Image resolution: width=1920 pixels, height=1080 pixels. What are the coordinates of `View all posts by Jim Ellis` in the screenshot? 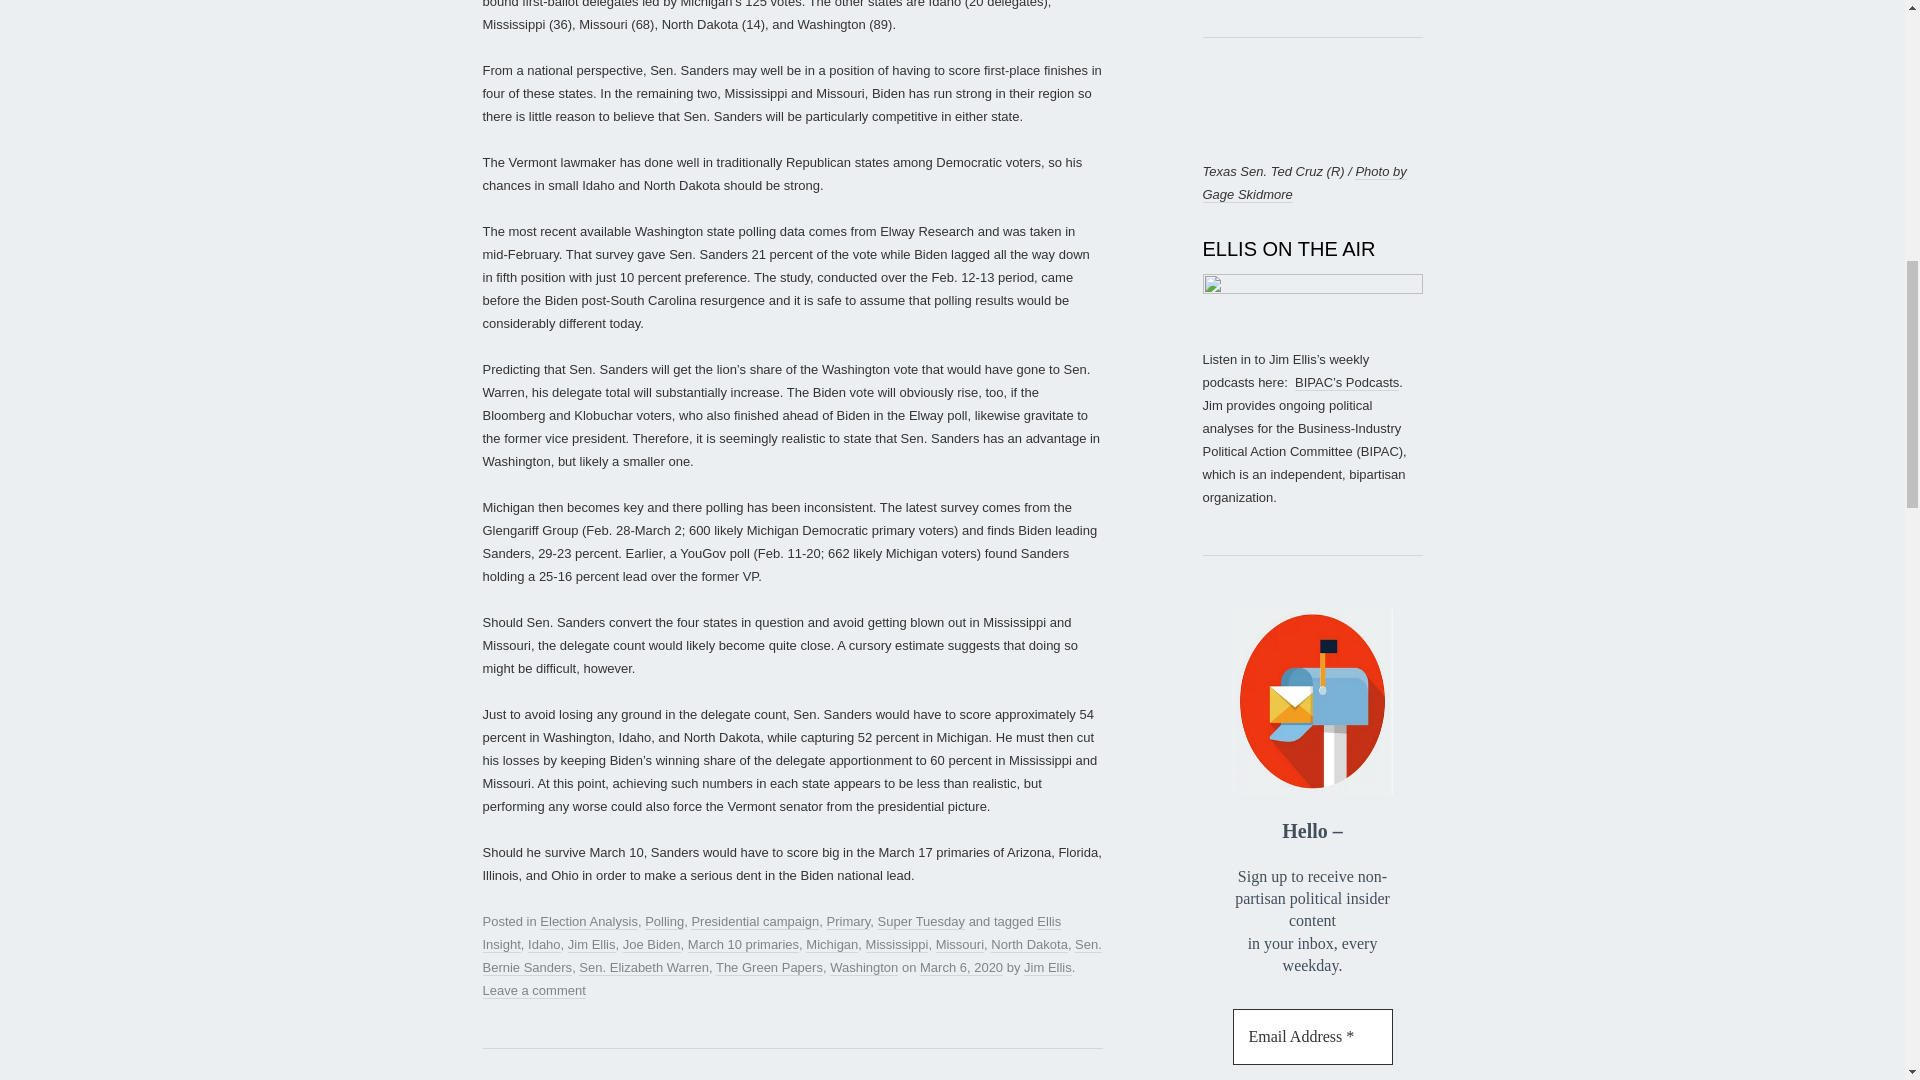 It's located at (1047, 968).